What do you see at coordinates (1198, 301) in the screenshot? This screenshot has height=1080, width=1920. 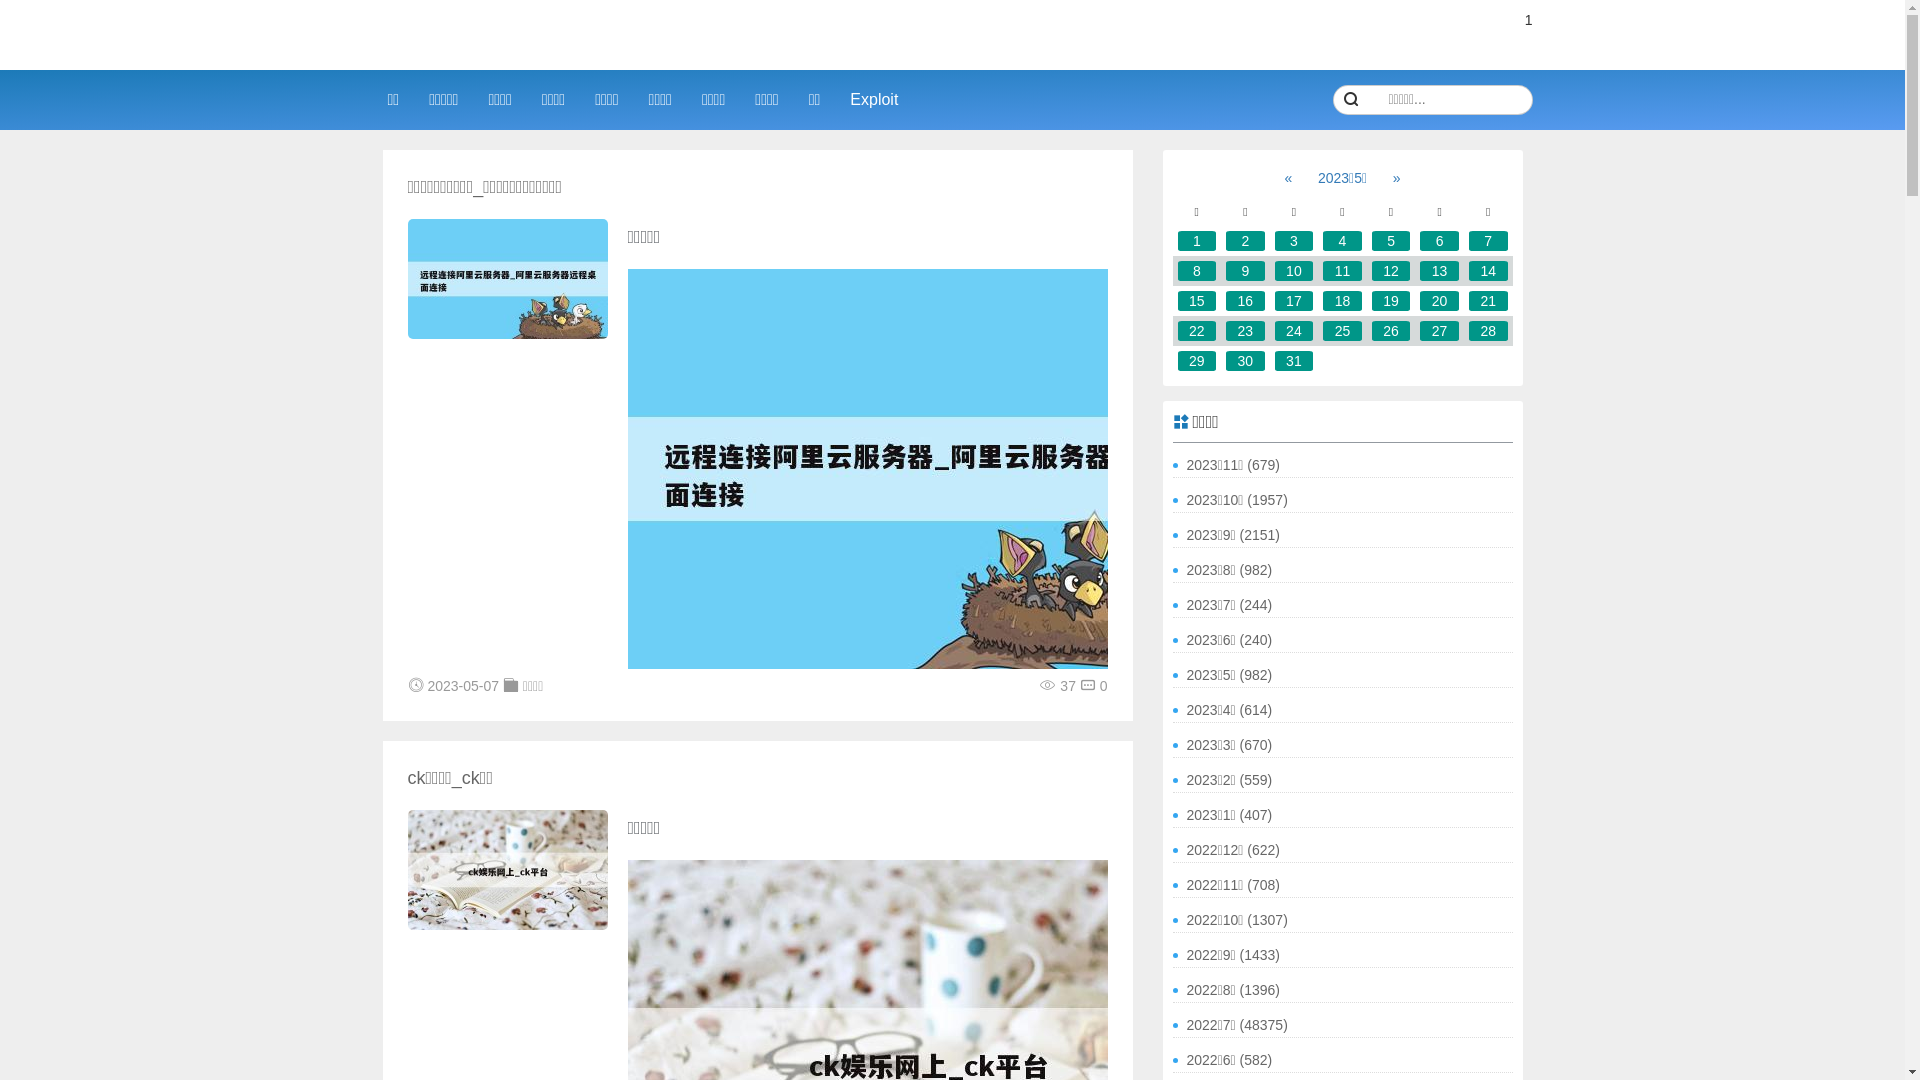 I see `15` at bounding box center [1198, 301].